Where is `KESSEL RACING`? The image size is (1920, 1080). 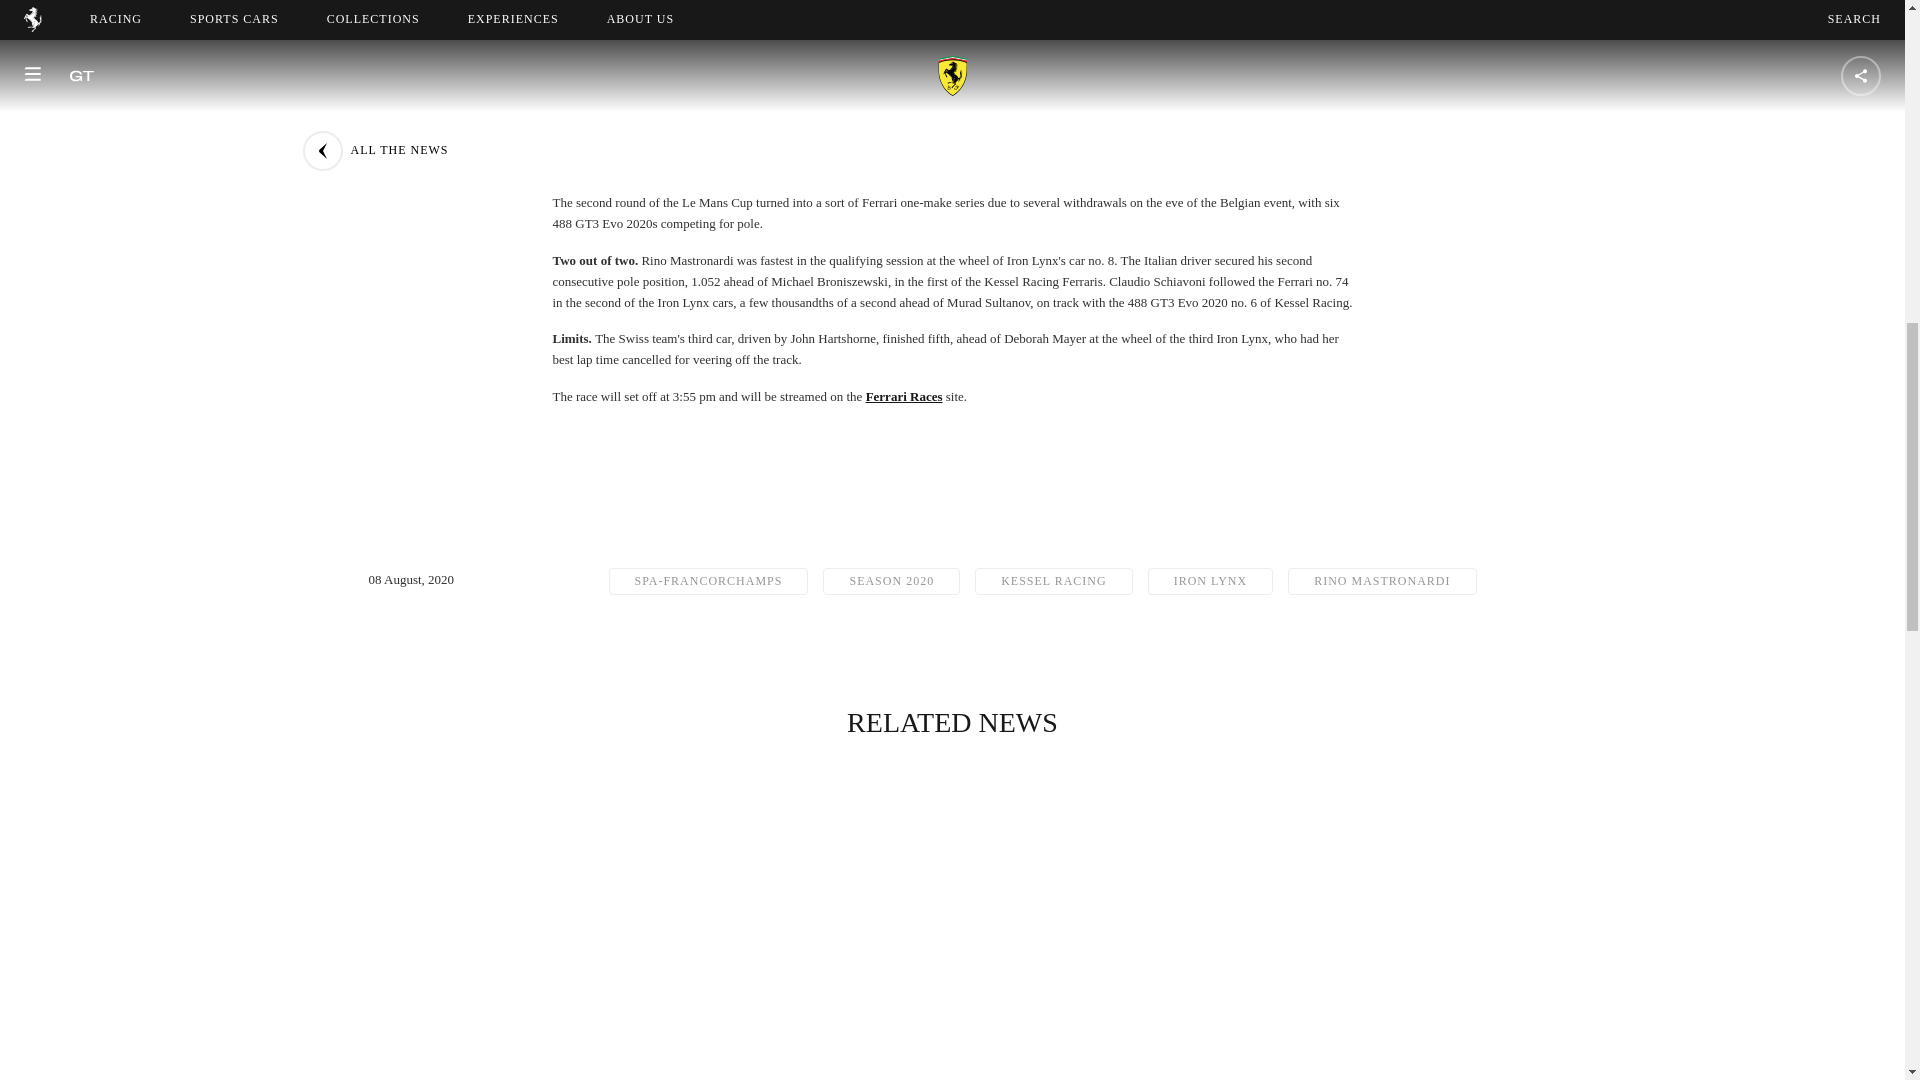
KESSEL RACING is located at coordinates (1054, 582).